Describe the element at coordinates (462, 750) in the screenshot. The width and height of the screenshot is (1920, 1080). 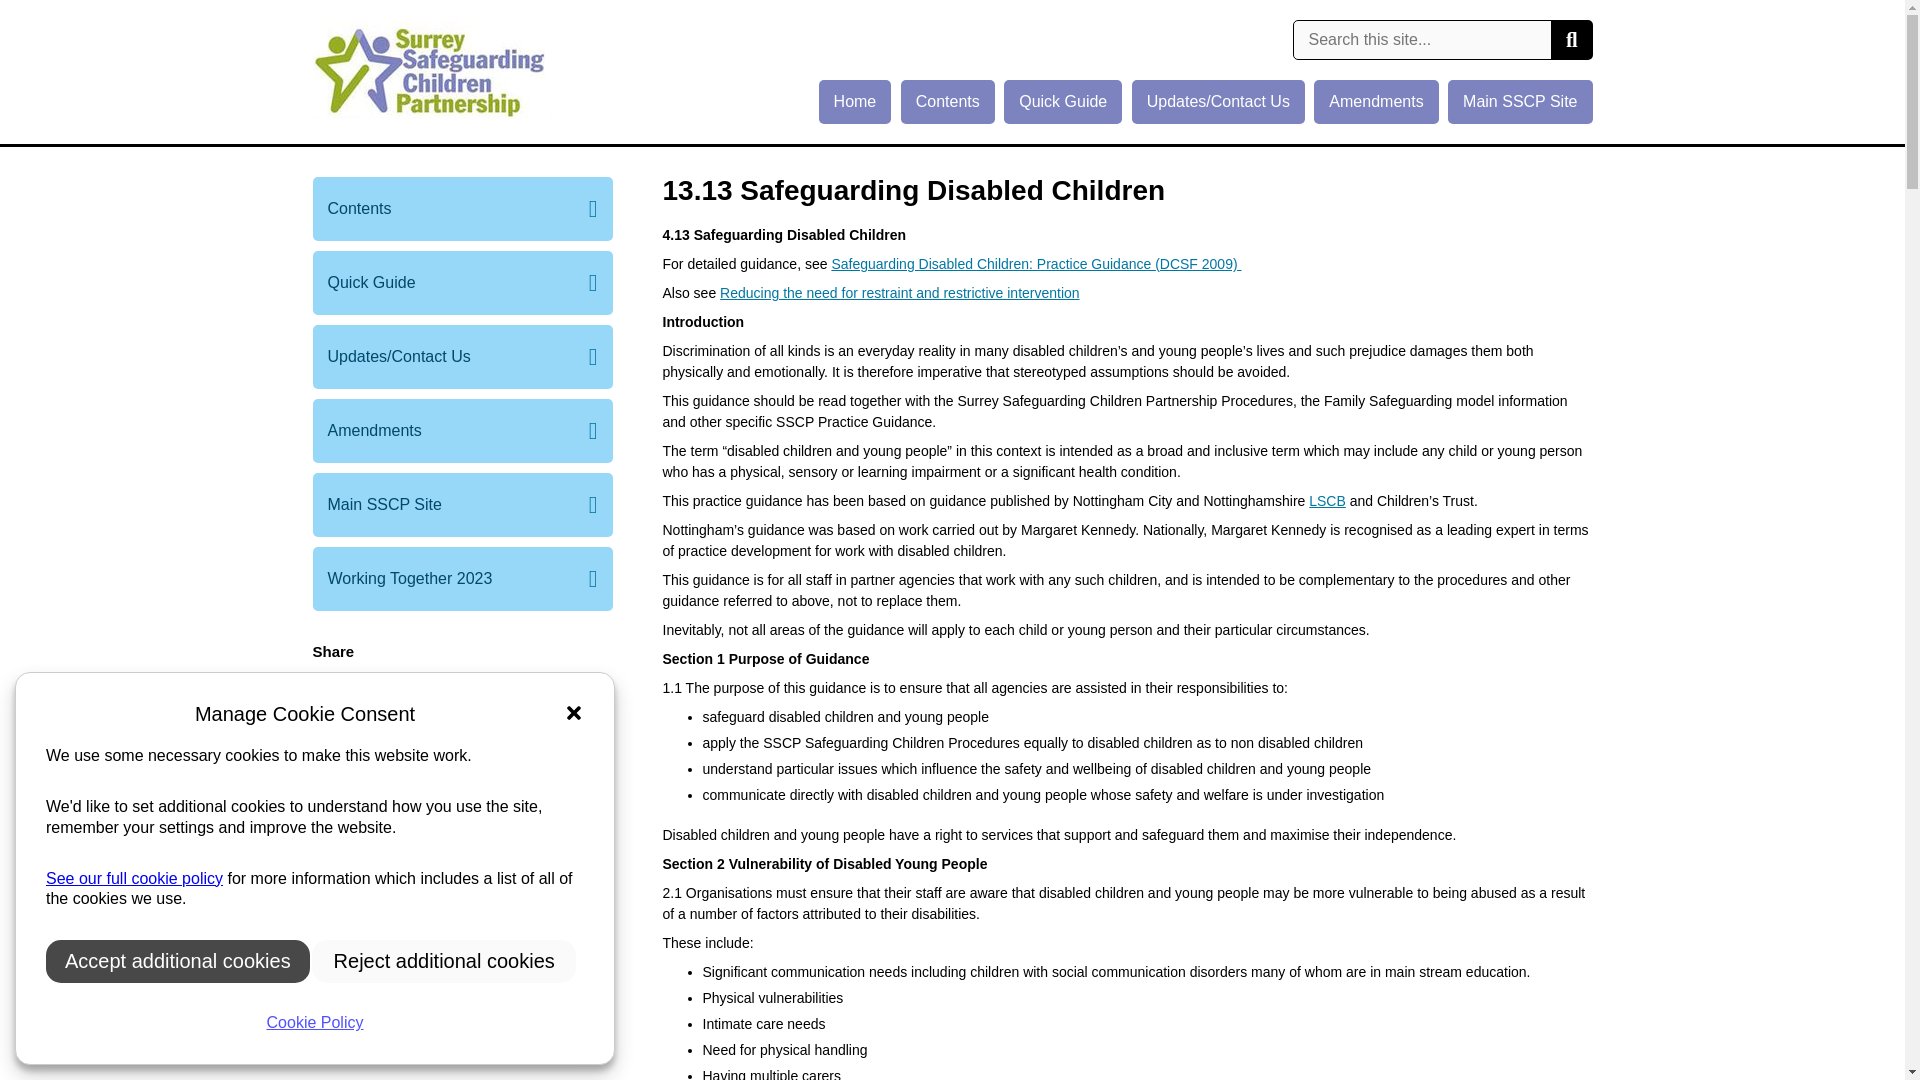
I see `Launch Quick Guide` at that location.